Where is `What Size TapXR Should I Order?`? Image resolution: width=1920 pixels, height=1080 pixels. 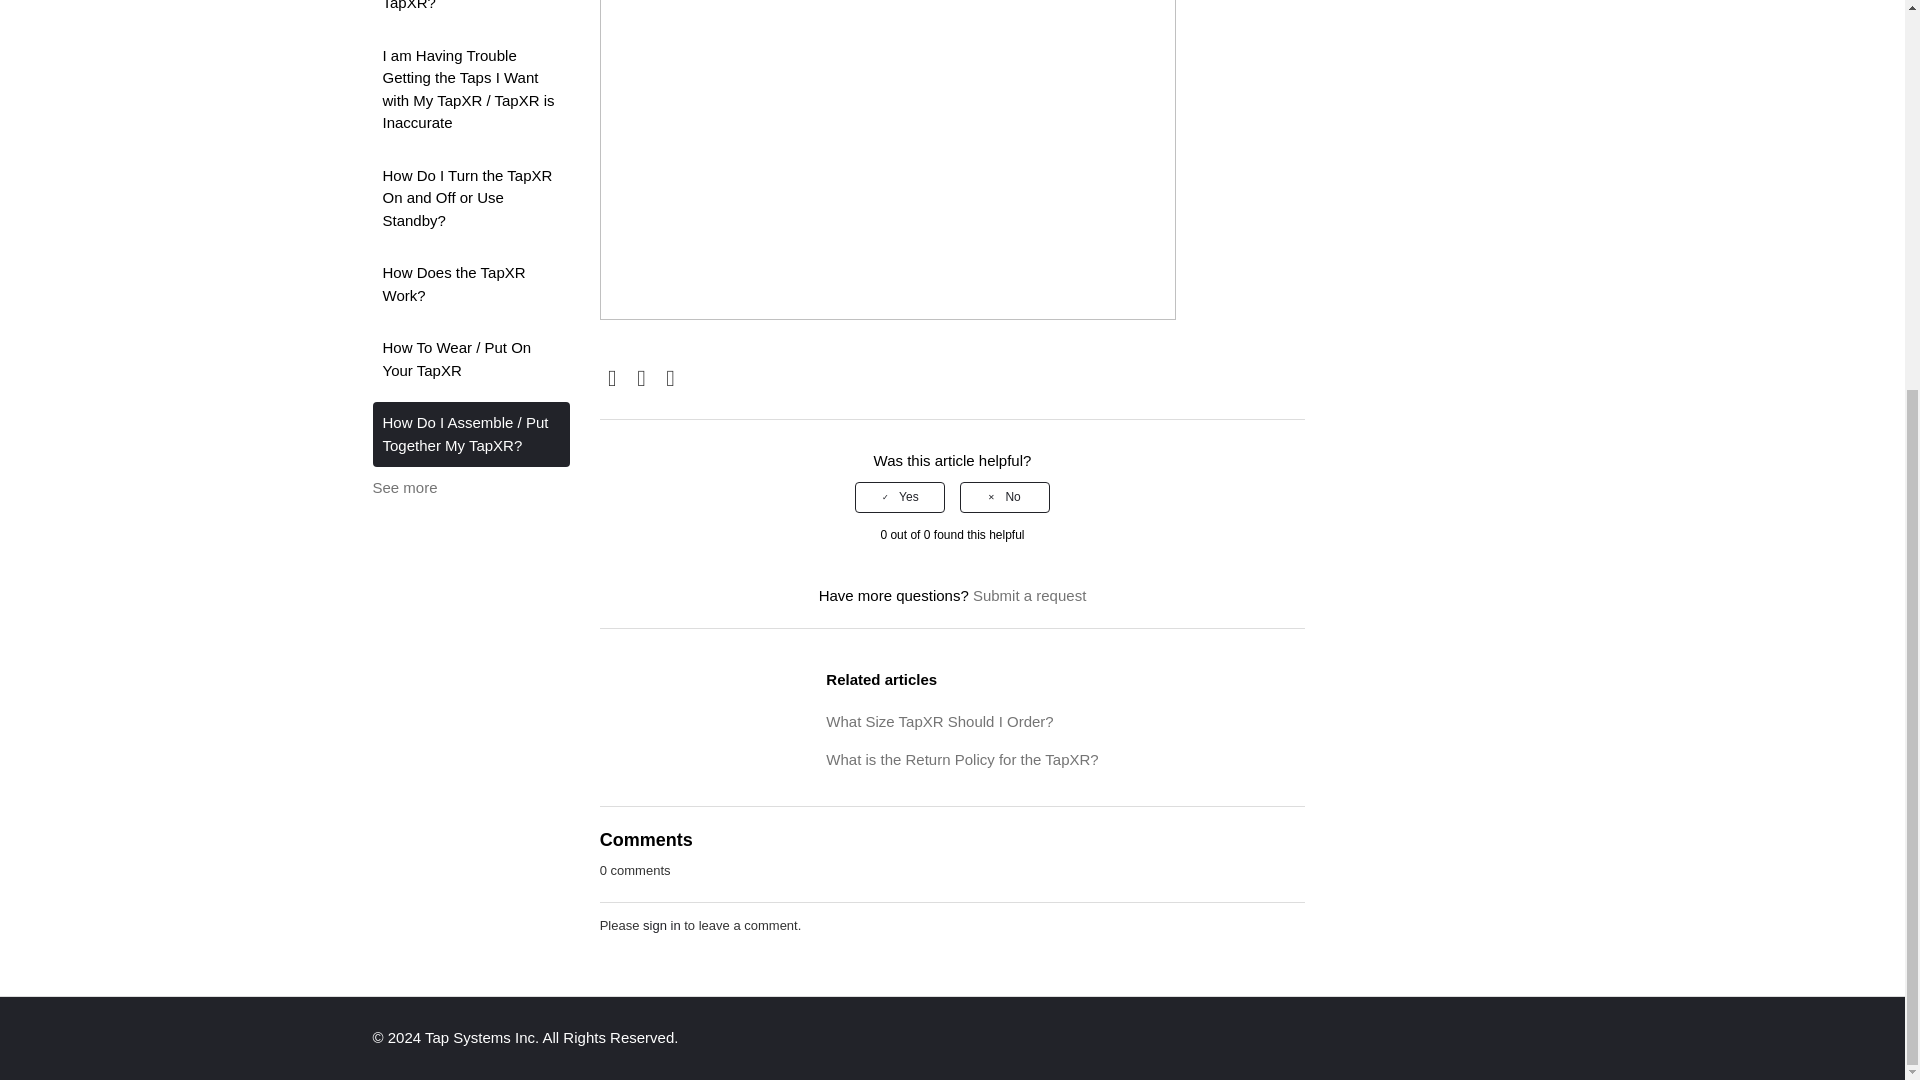 What Size TapXR Should I Order? is located at coordinates (938, 721).